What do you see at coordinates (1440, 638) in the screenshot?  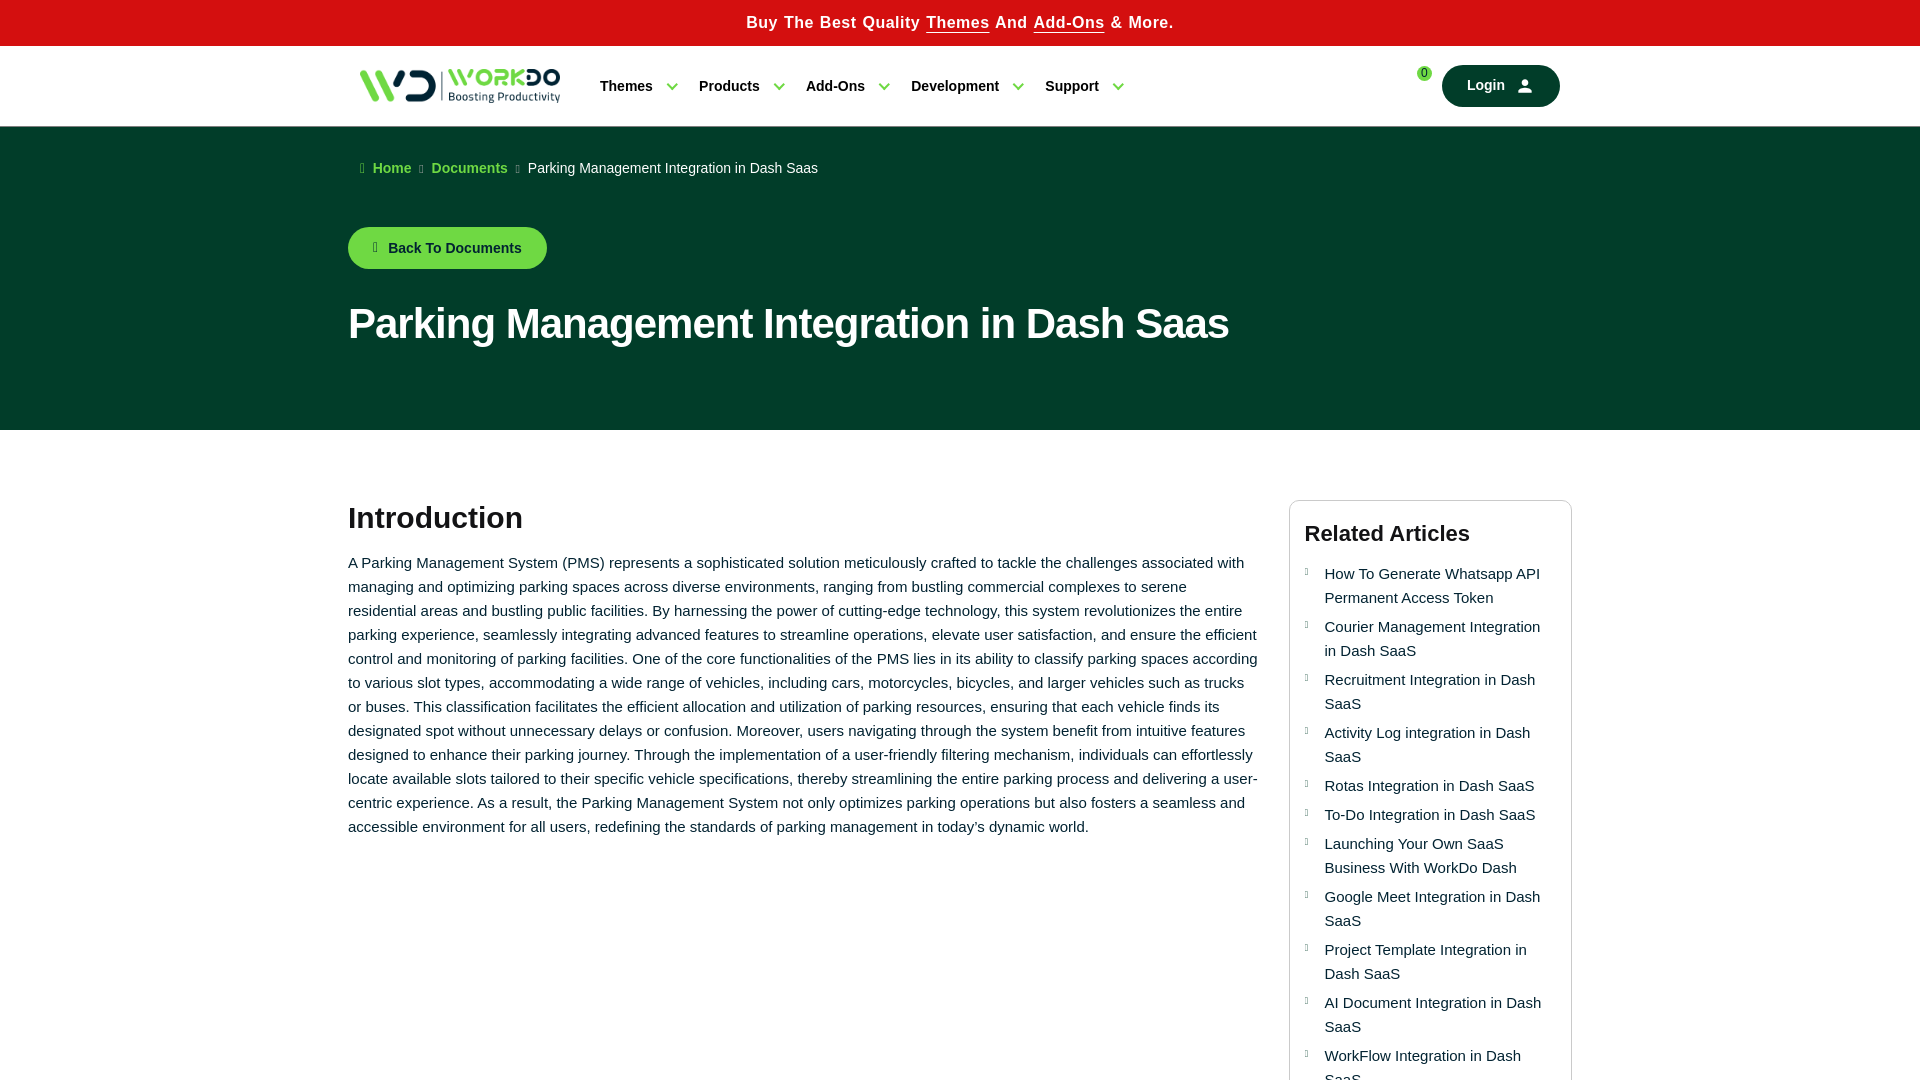 I see `Courier Management Integration in Dash SaaS` at bounding box center [1440, 638].